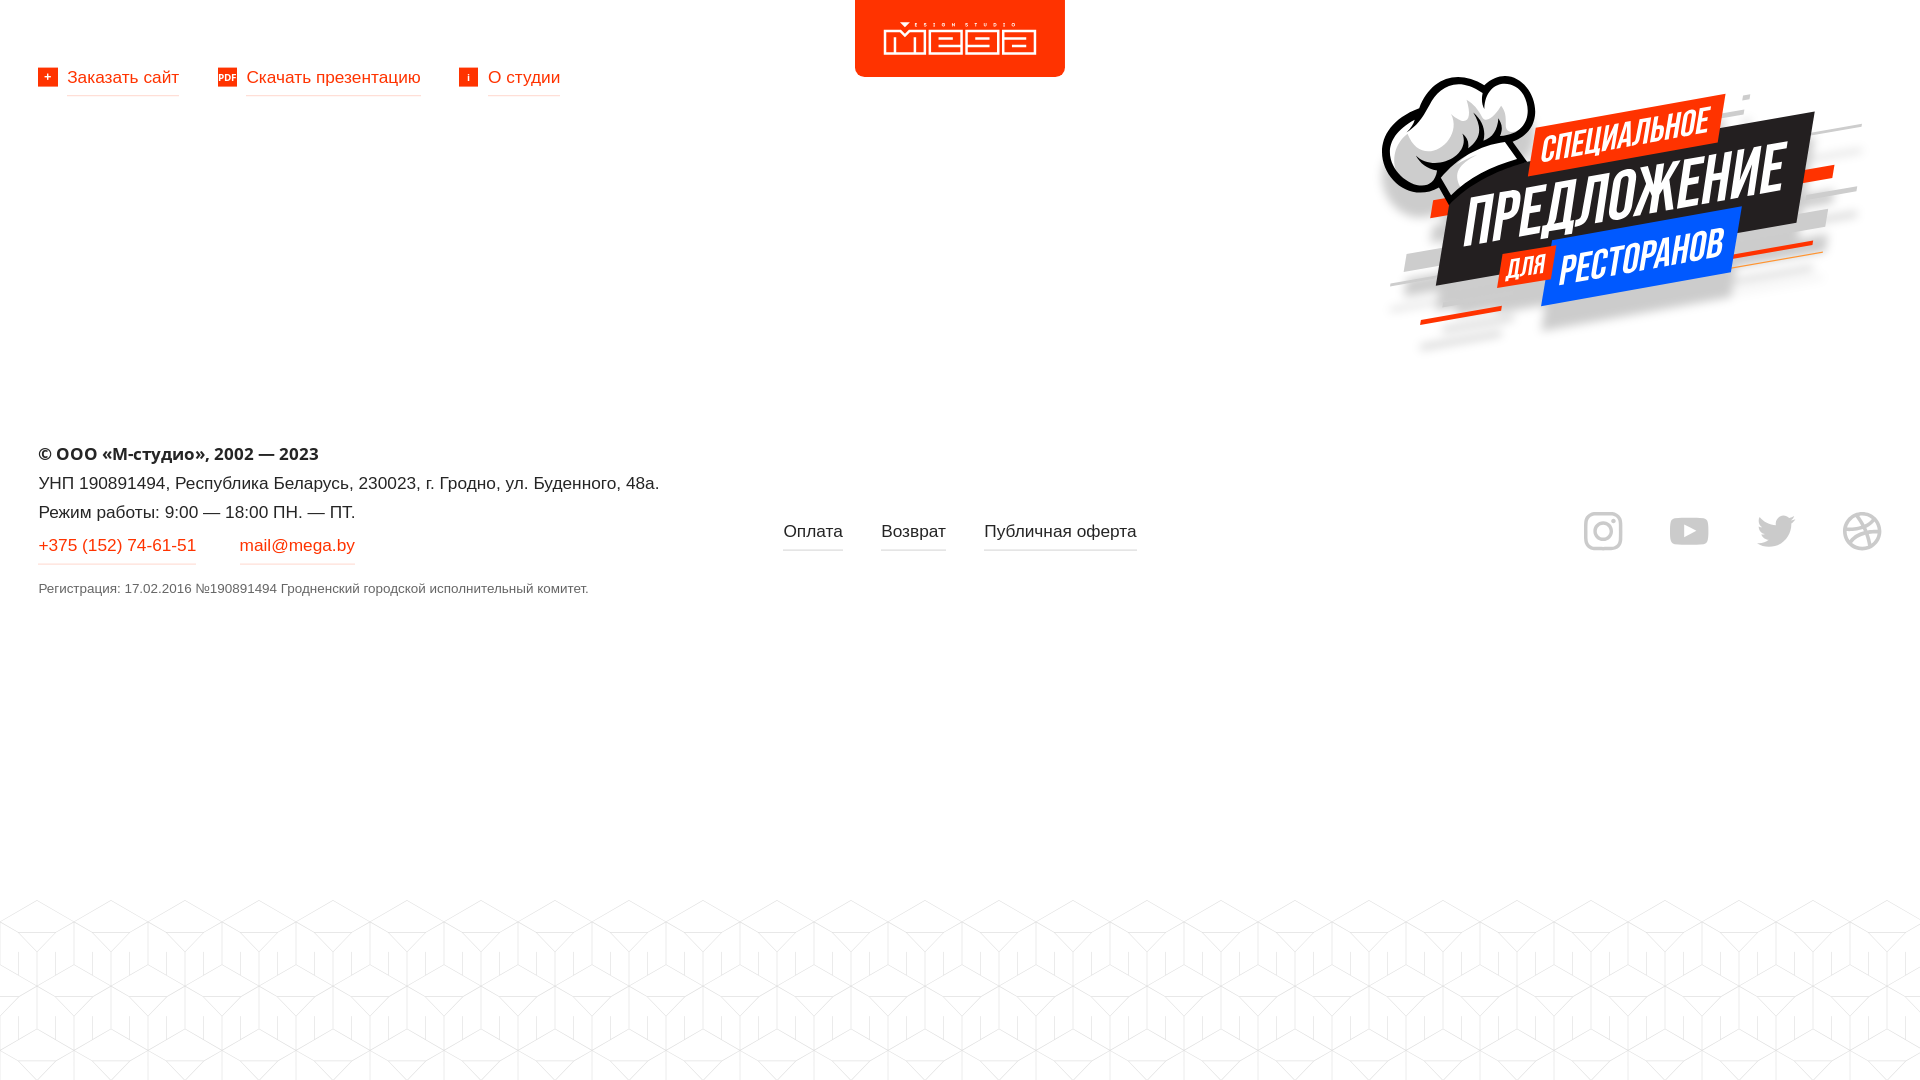  I want to click on mail@mega.by, so click(298, 546).